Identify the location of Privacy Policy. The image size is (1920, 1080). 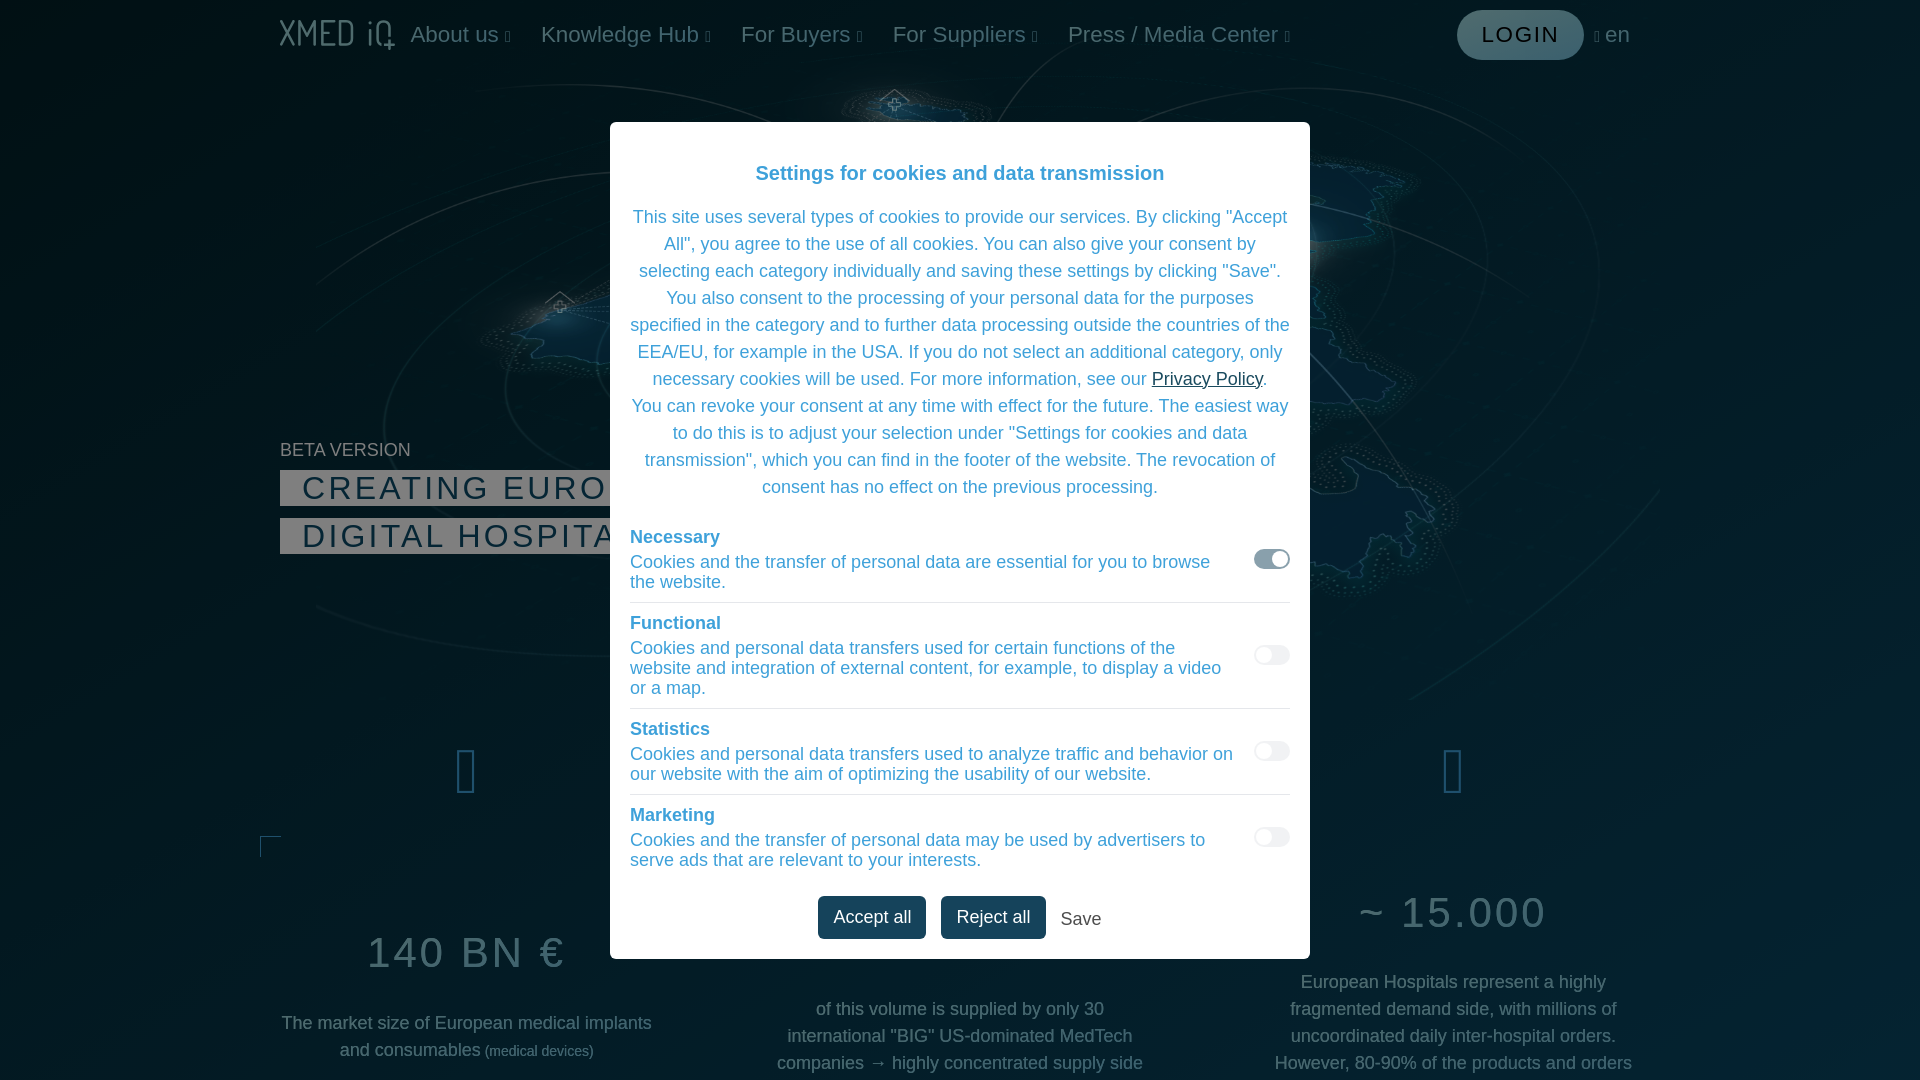
(1208, 378).